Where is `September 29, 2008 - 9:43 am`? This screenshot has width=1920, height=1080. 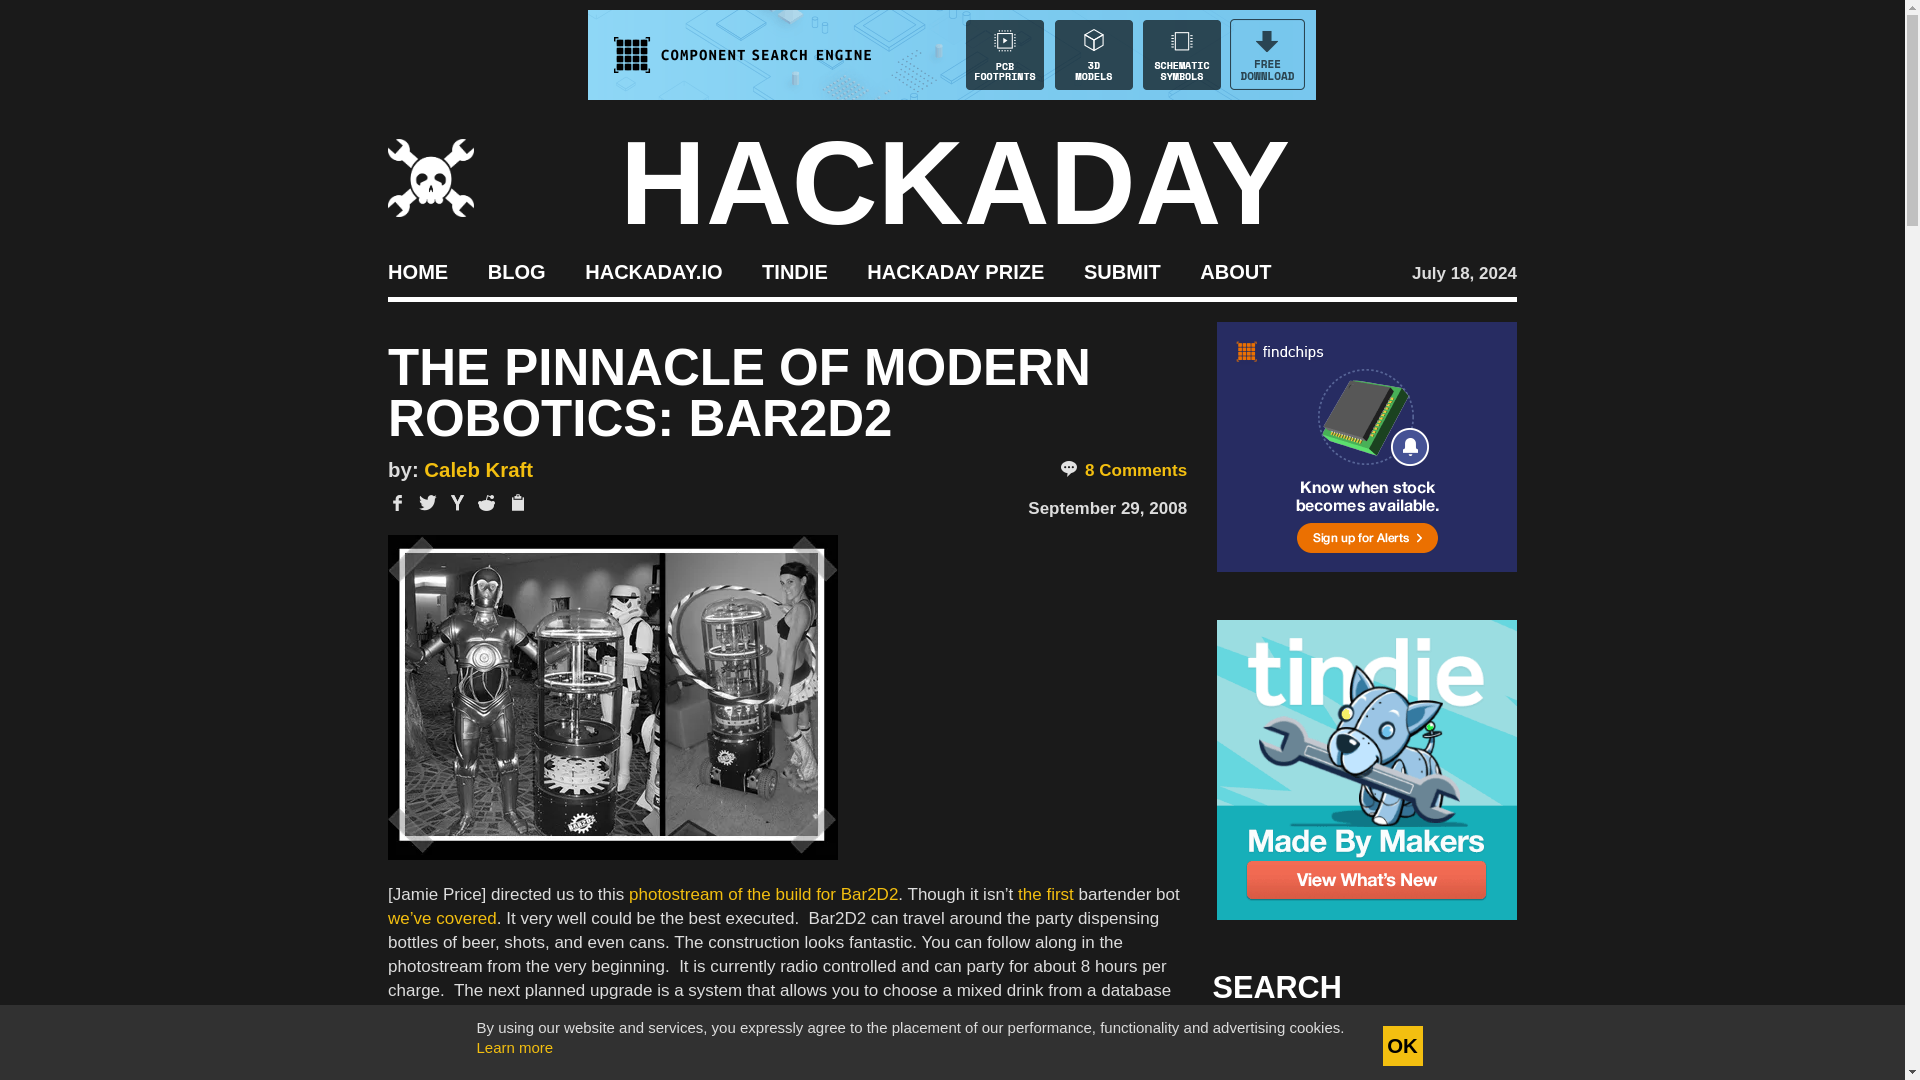
September 29, 2008 - 9:43 am is located at coordinates (1106, 508).